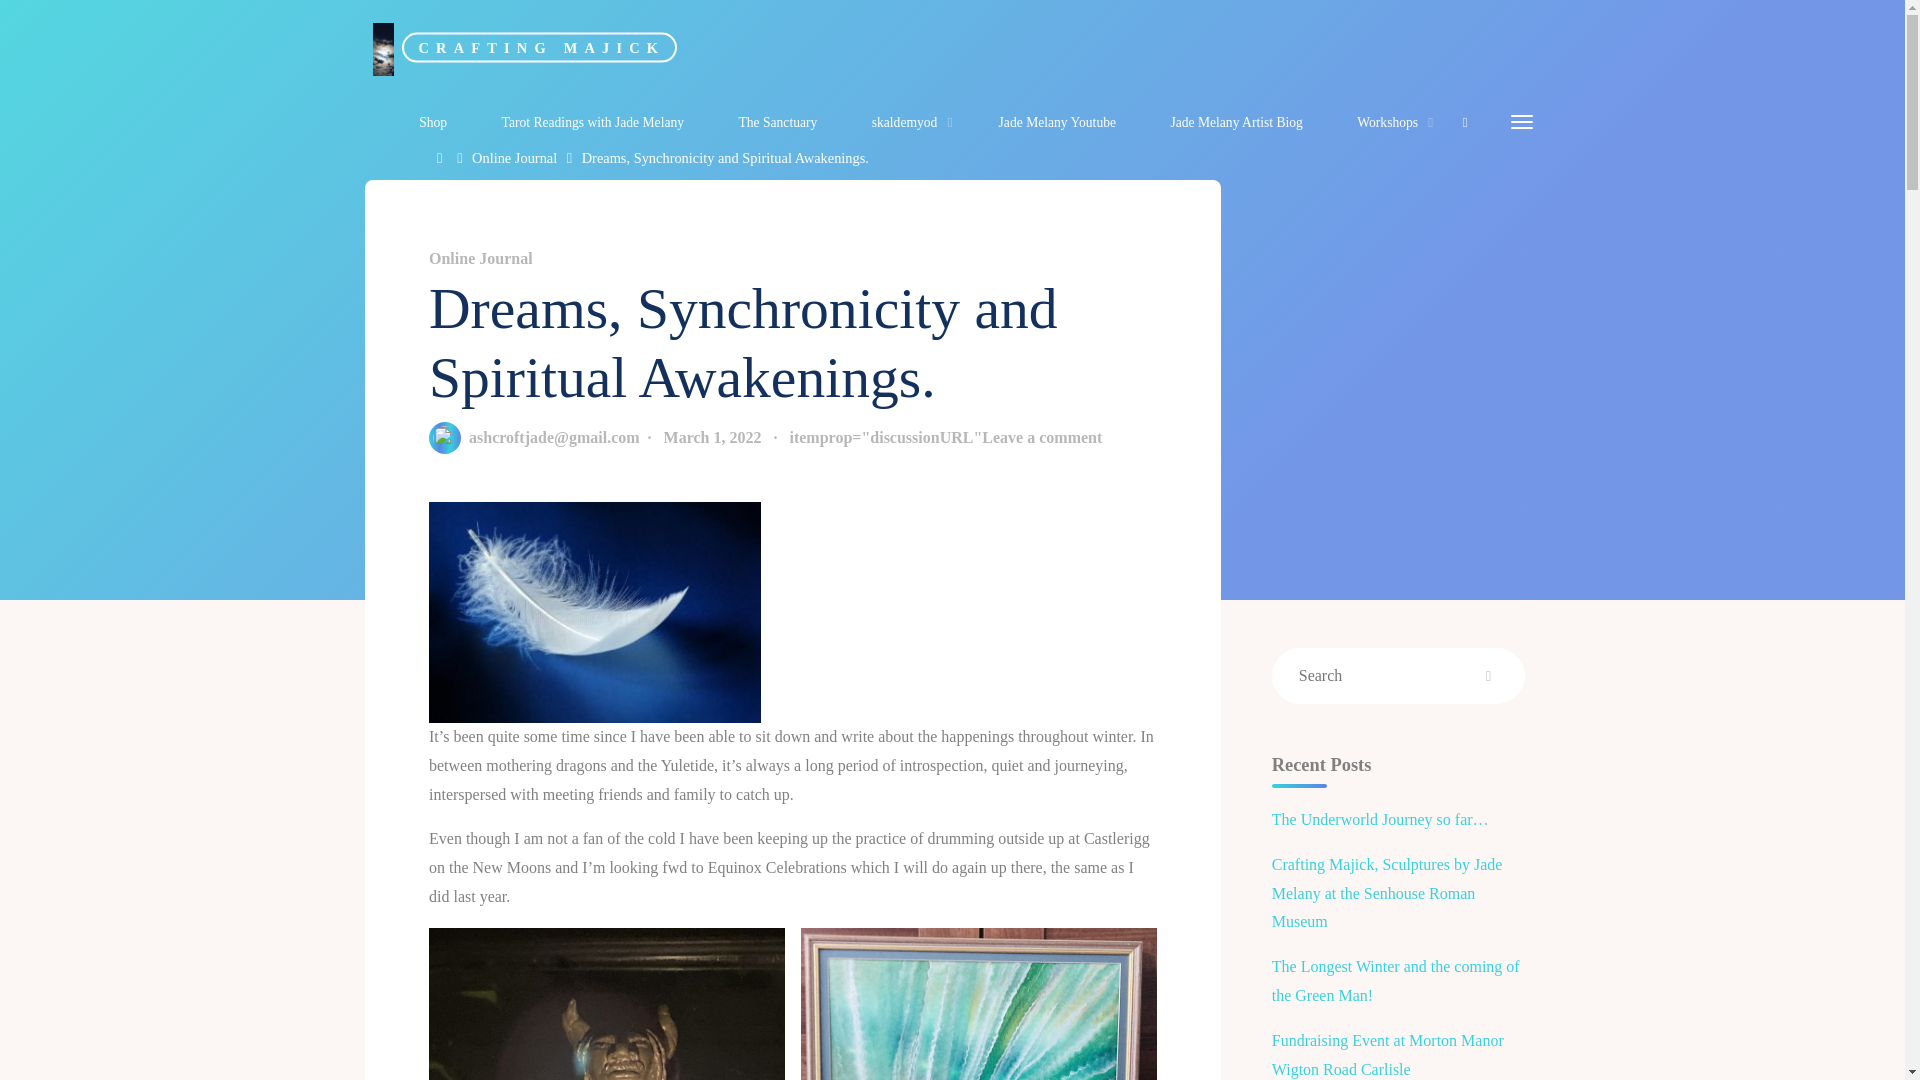 The width and height of the screenshot is (1920, 1080). I want to click on Shop, so click(432, 122).